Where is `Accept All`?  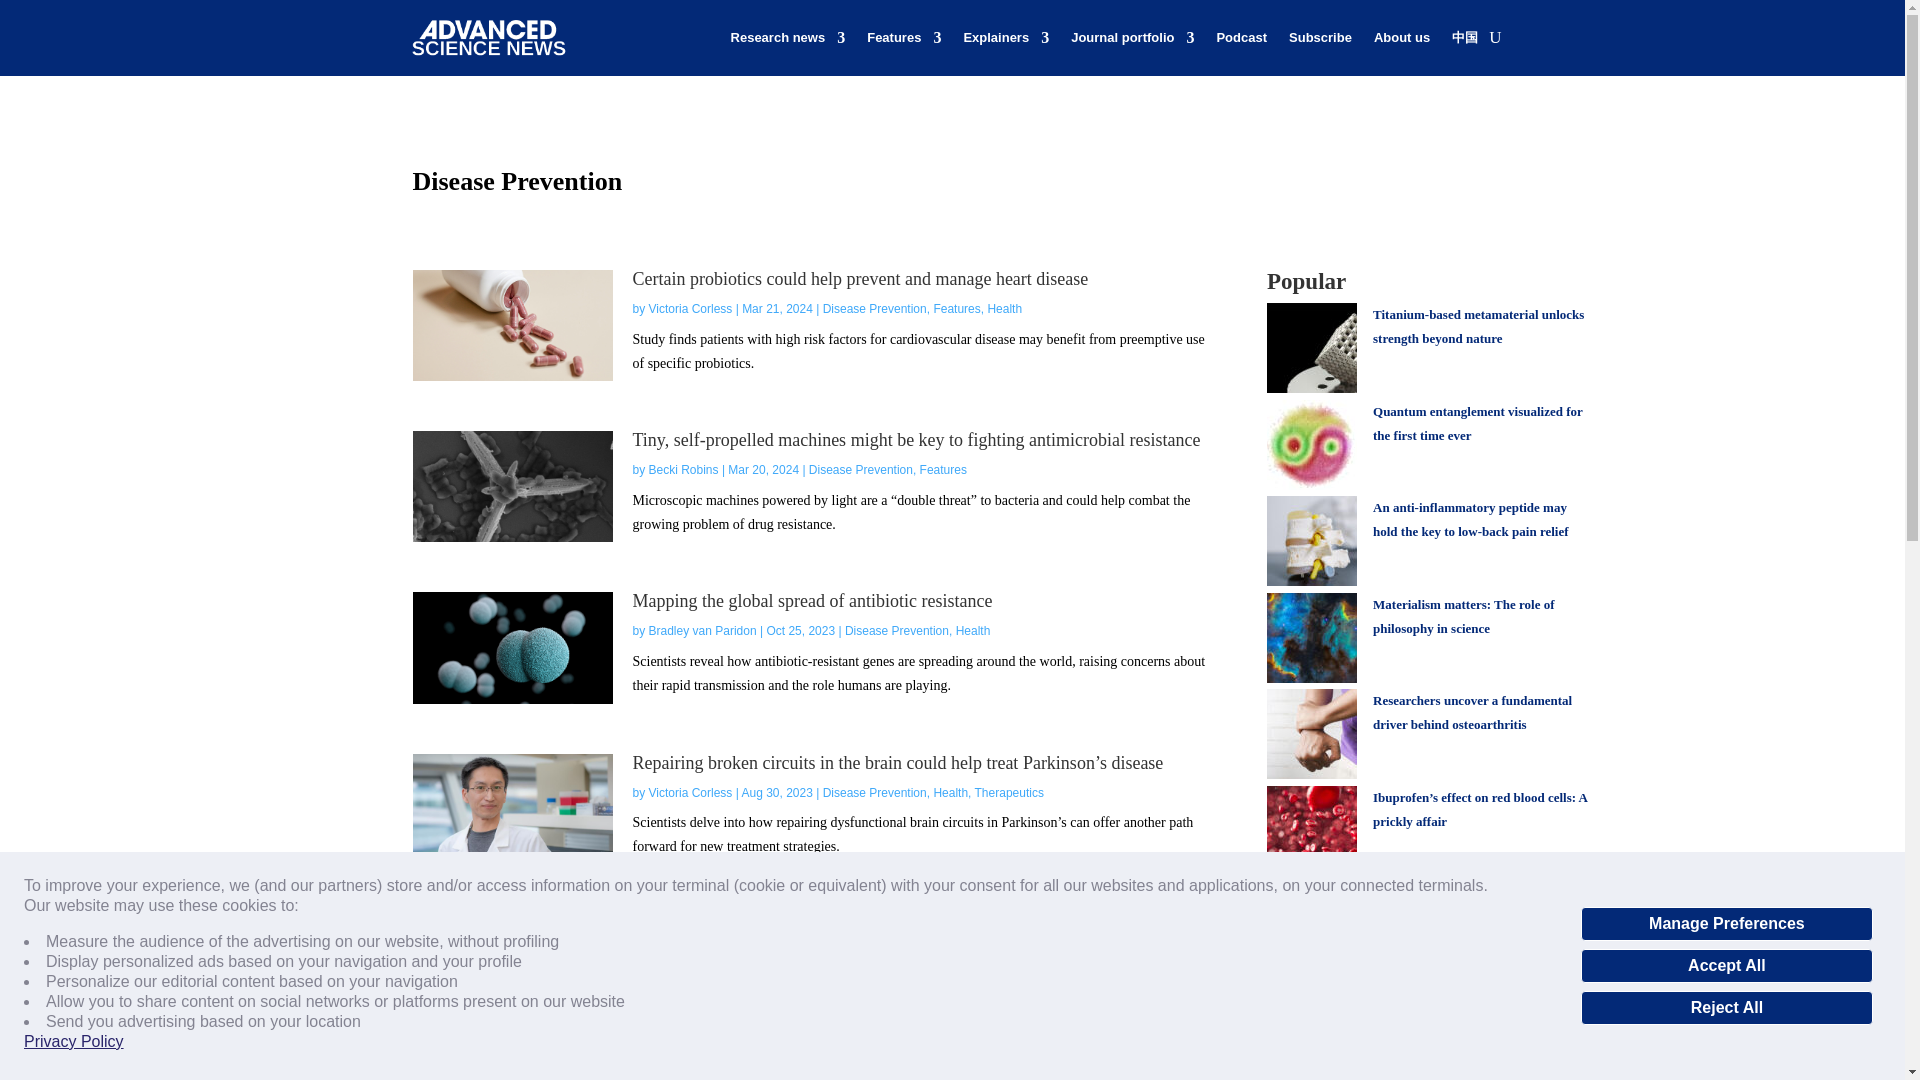
Accept All is located at coordinates (1726, 966).